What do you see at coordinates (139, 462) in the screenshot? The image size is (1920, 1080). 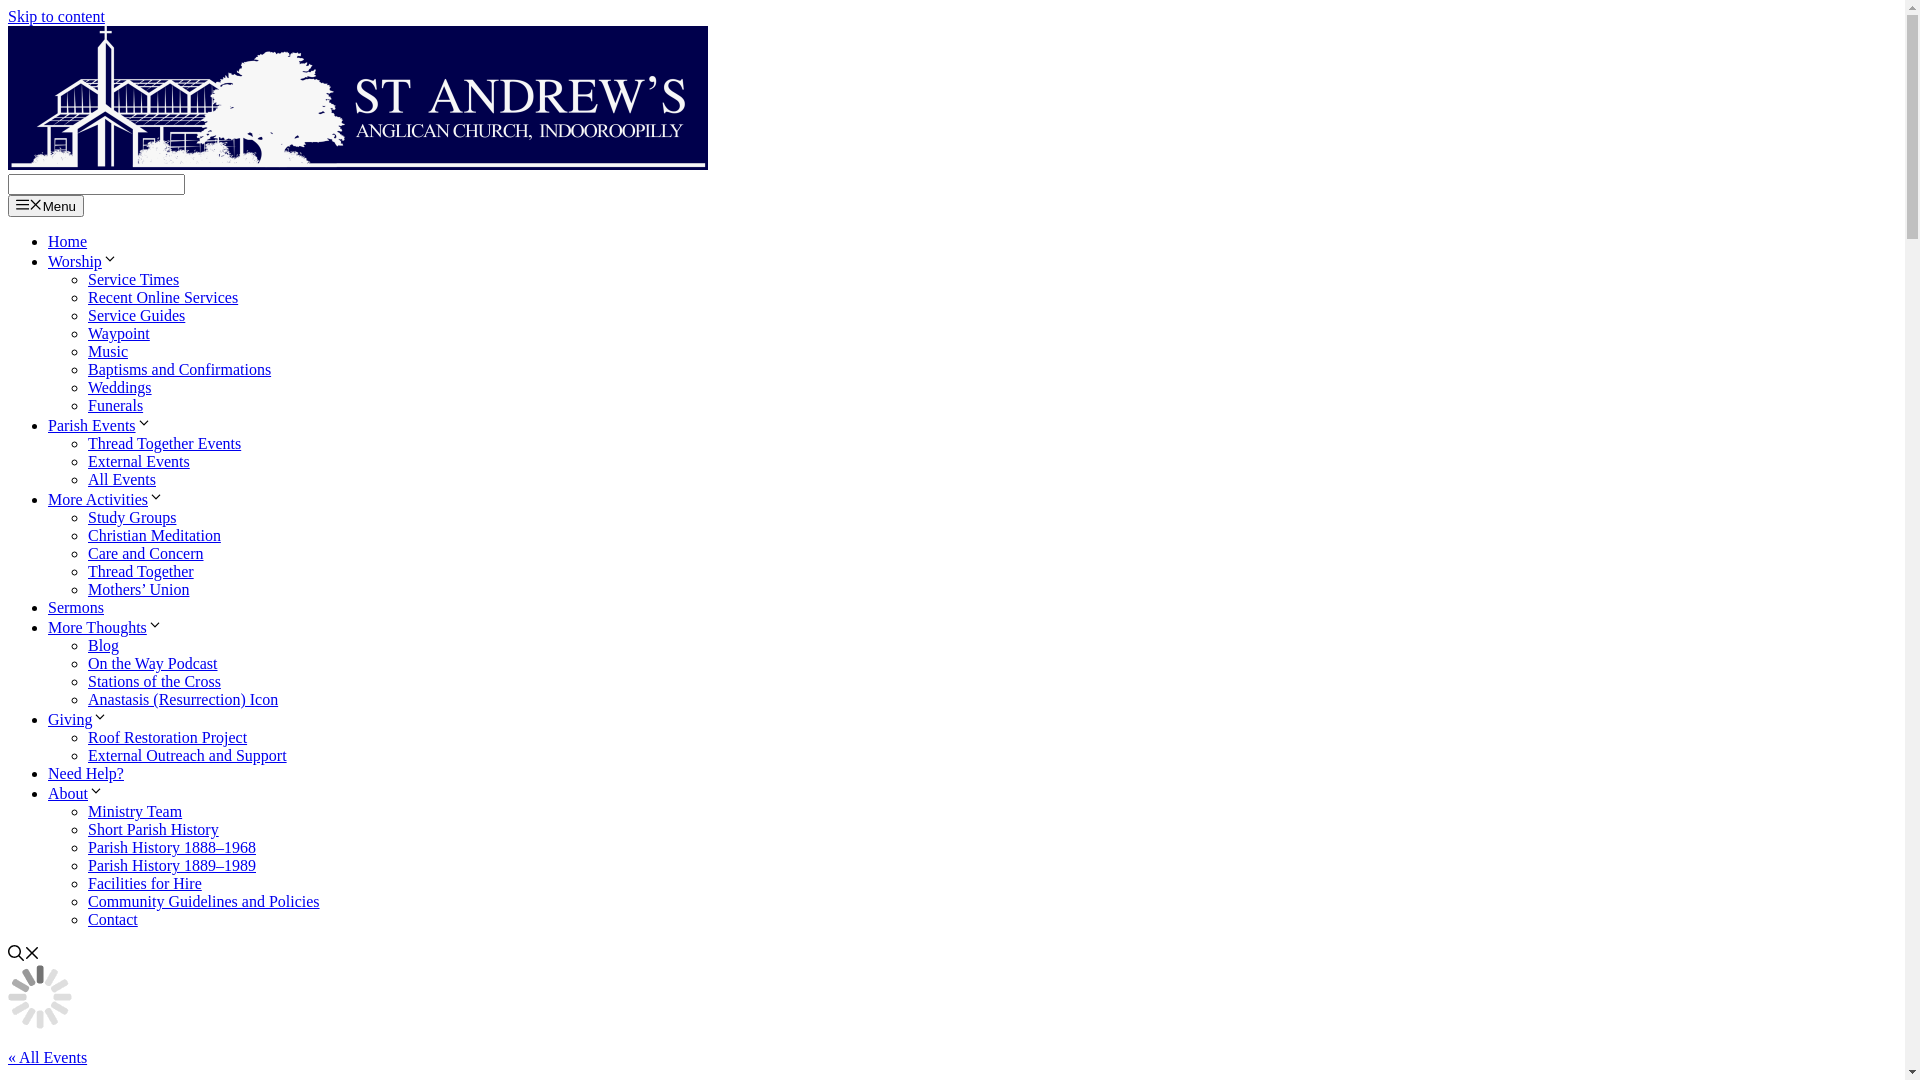 I see `External Events` at bounding box center [139, 462].